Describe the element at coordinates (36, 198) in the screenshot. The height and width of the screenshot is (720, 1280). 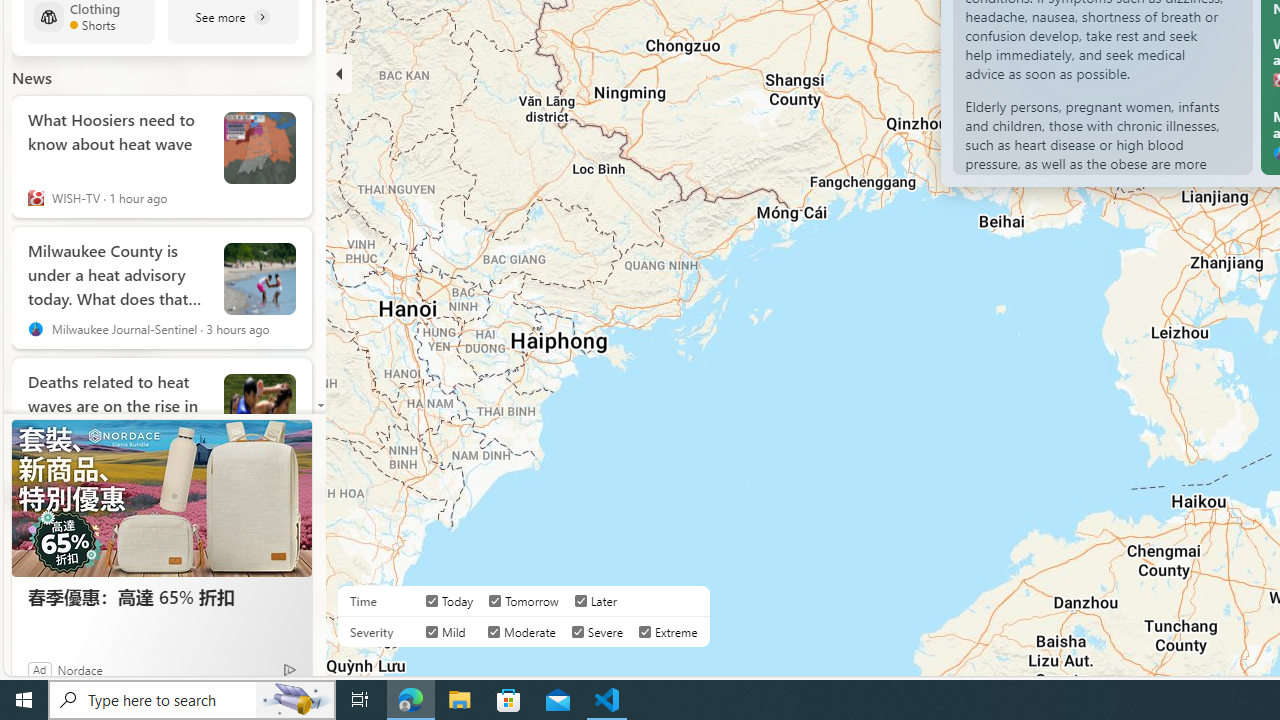
I see `WISH-TV` at that location.